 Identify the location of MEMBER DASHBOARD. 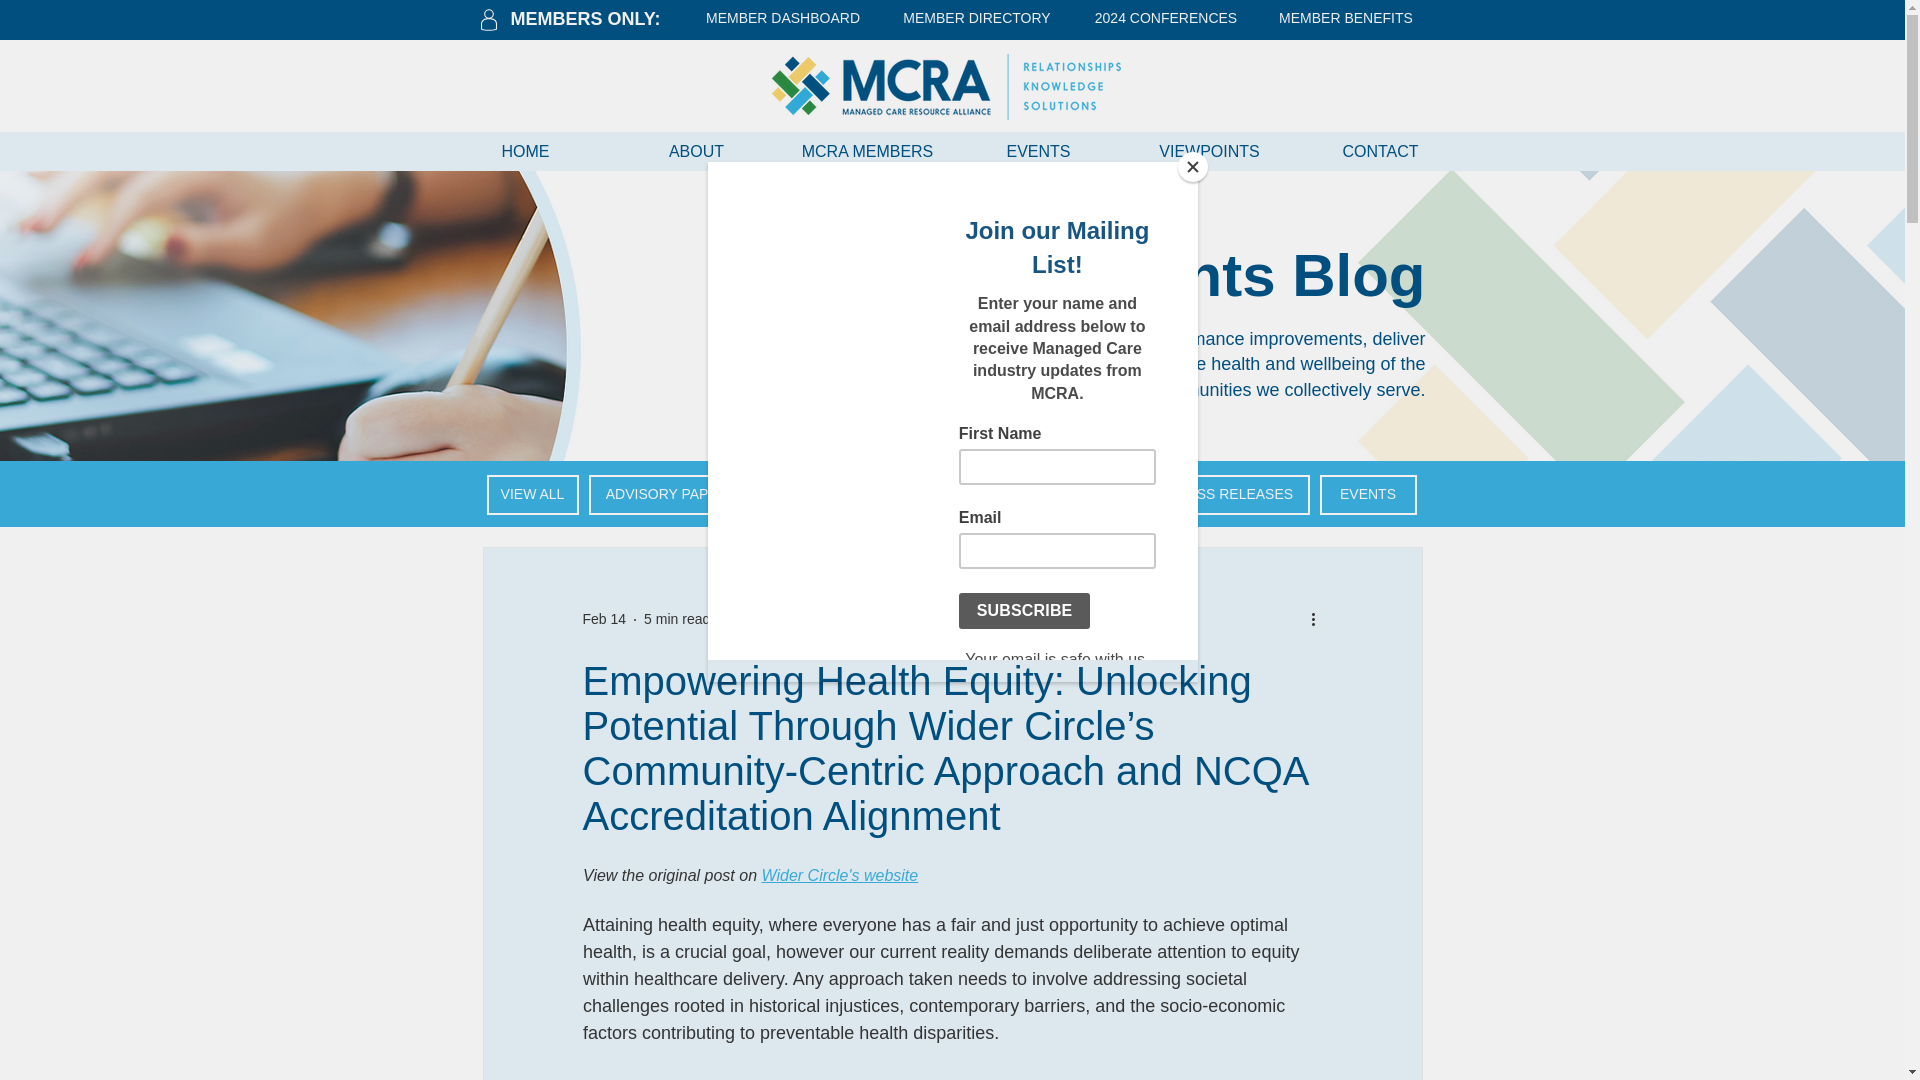
(782, 18).